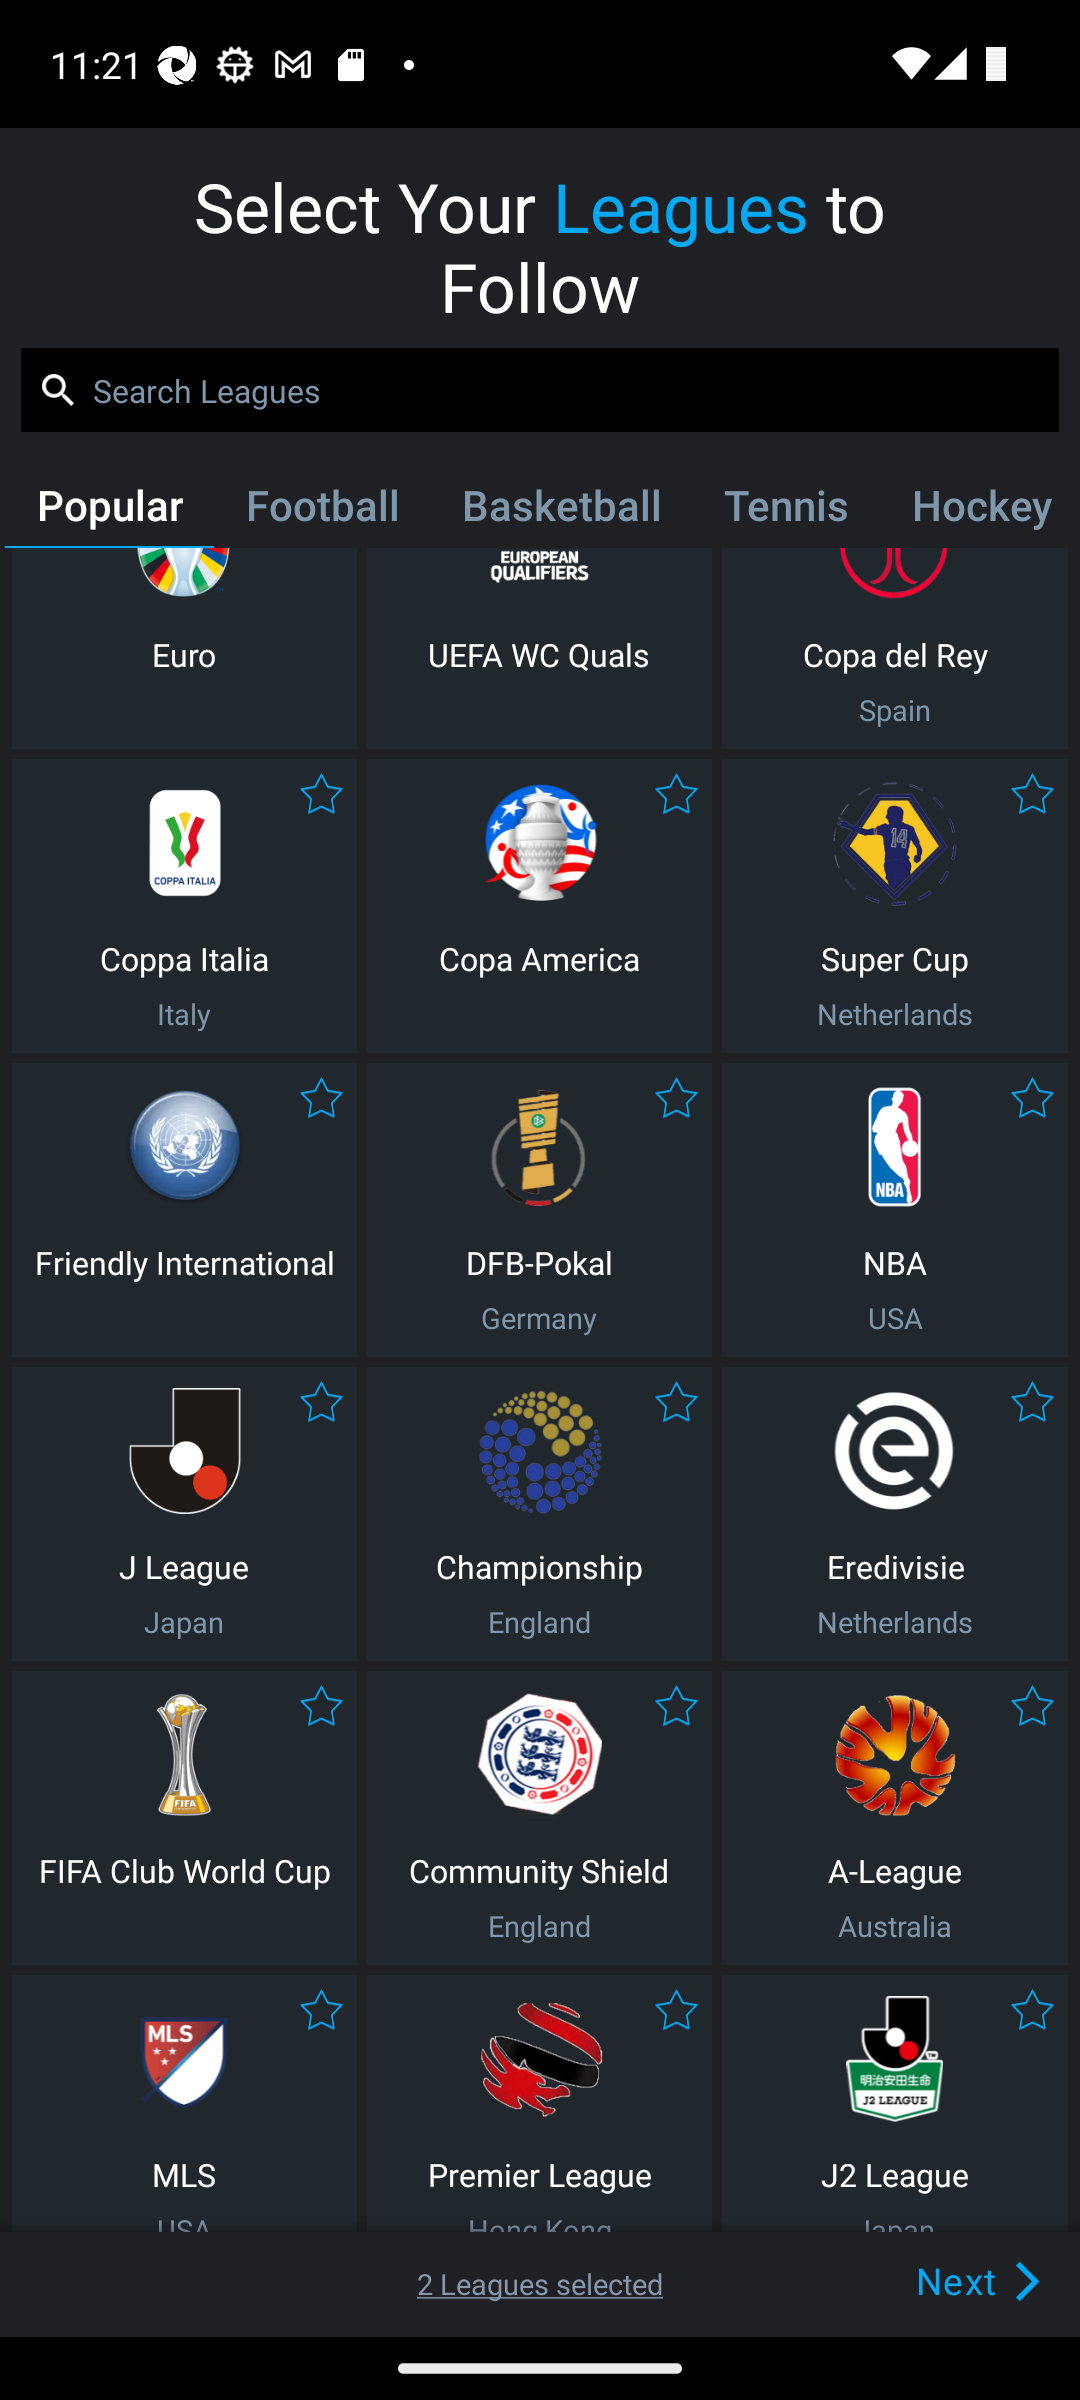  Describe the element at coordinates (560, 511) in the screenshot. I see `Basketball` at that location.